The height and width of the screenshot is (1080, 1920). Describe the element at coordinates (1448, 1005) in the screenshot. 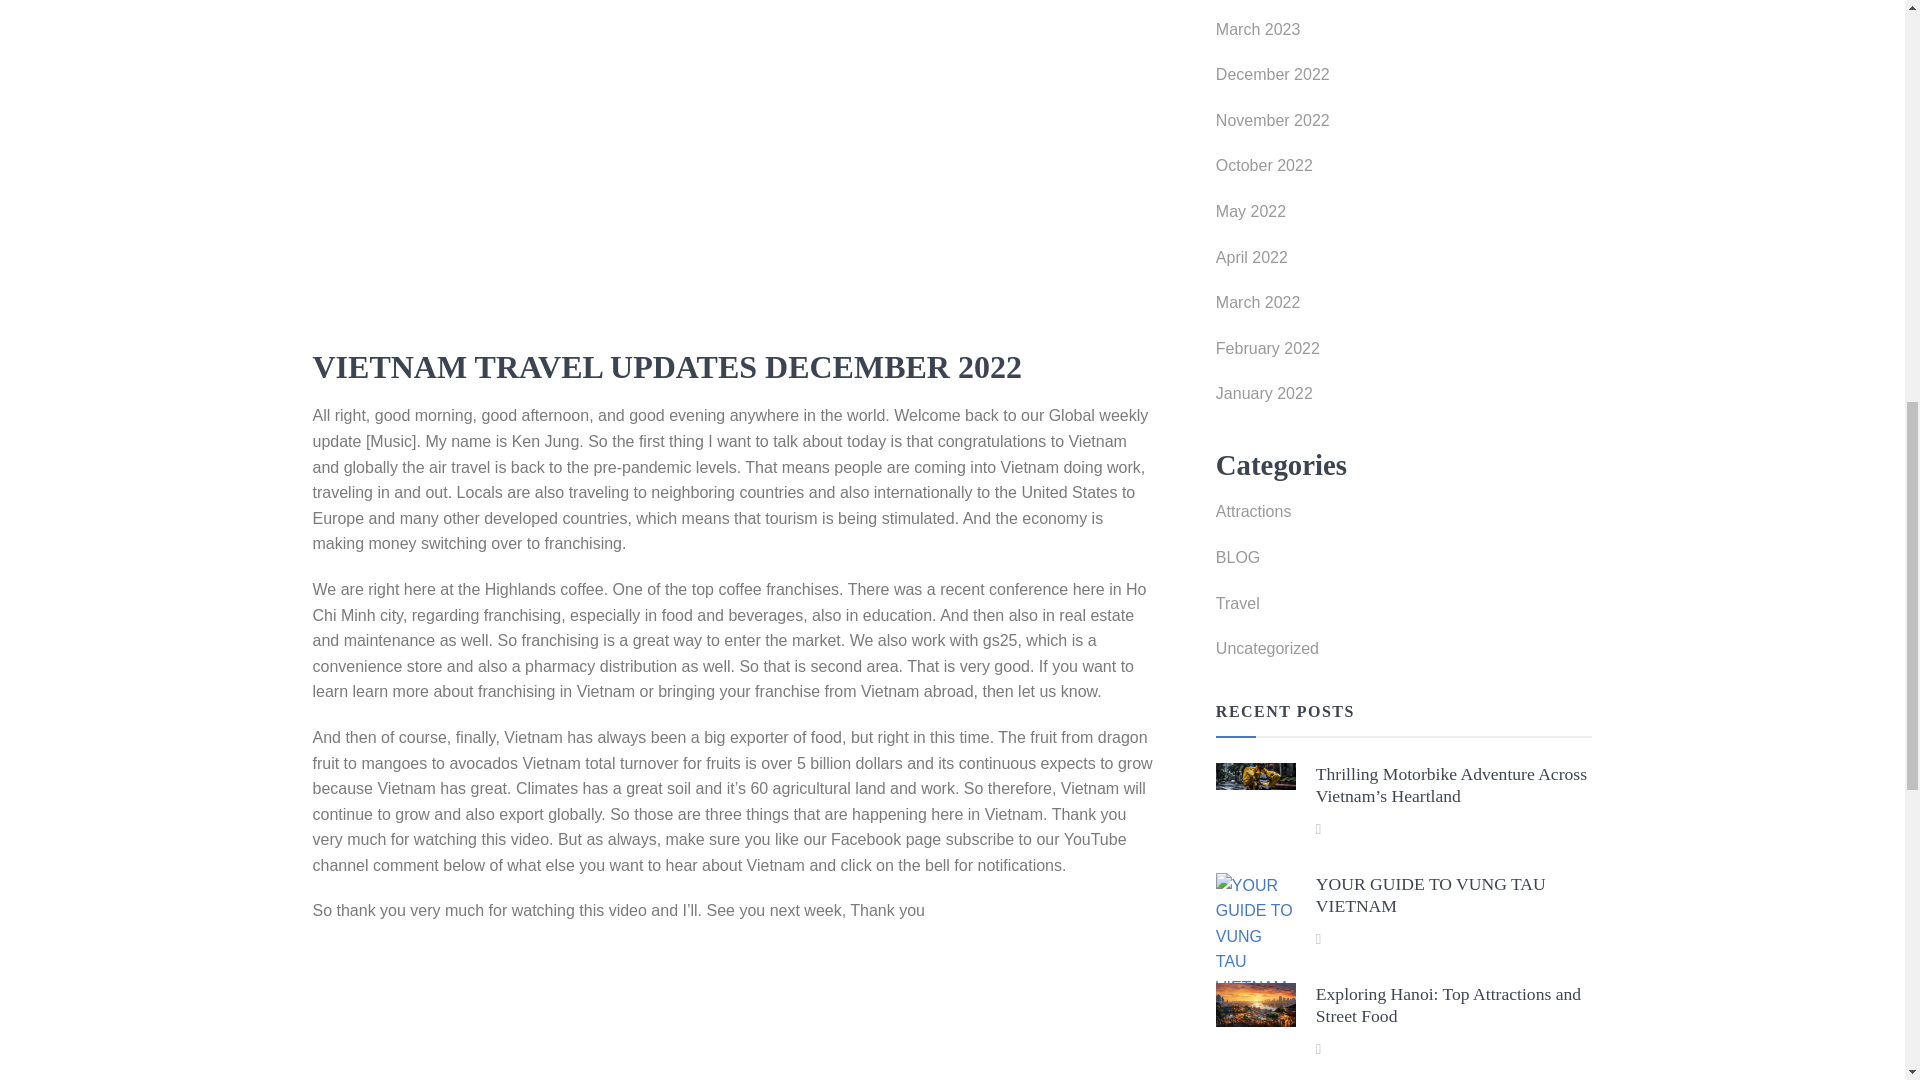

I see `Exploring Hanoi: Top Attractions and Street Food` at that location.